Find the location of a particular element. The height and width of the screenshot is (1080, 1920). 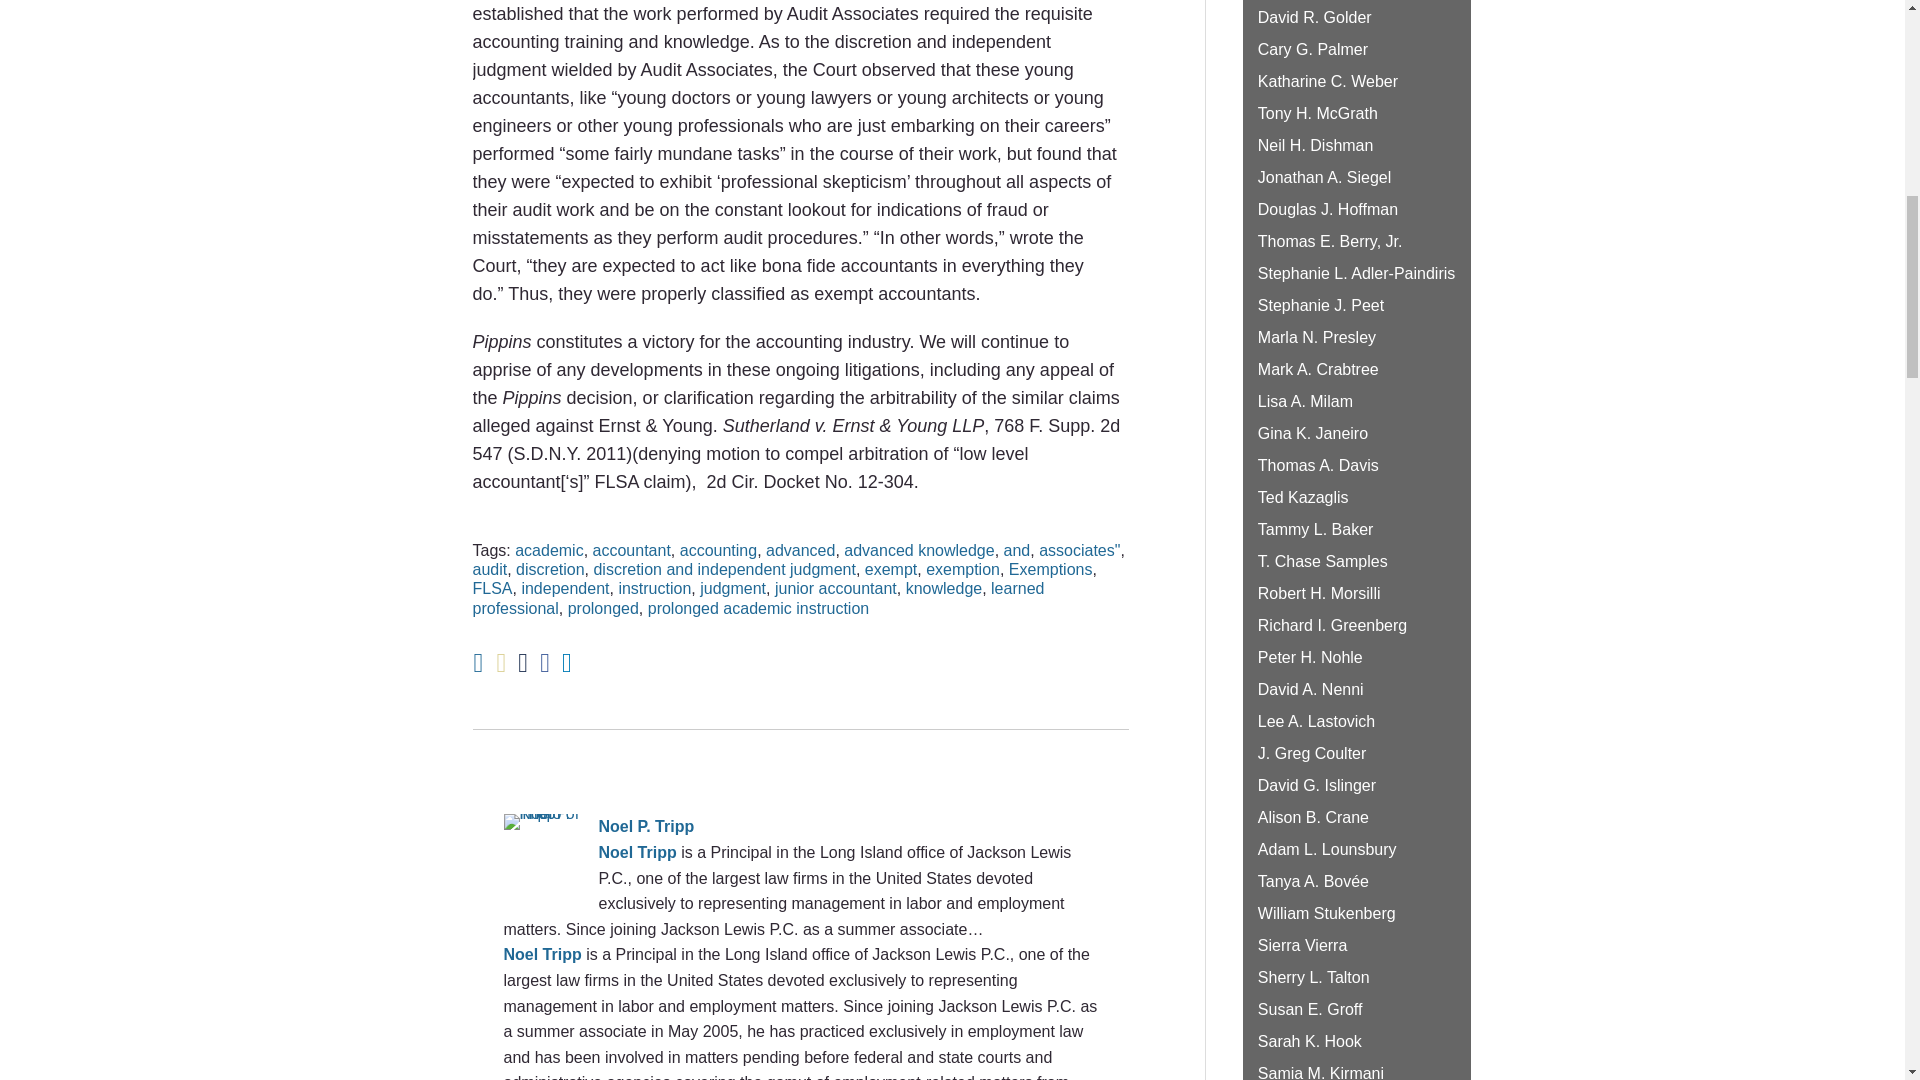

discretion is located at coordinates (550, 568).